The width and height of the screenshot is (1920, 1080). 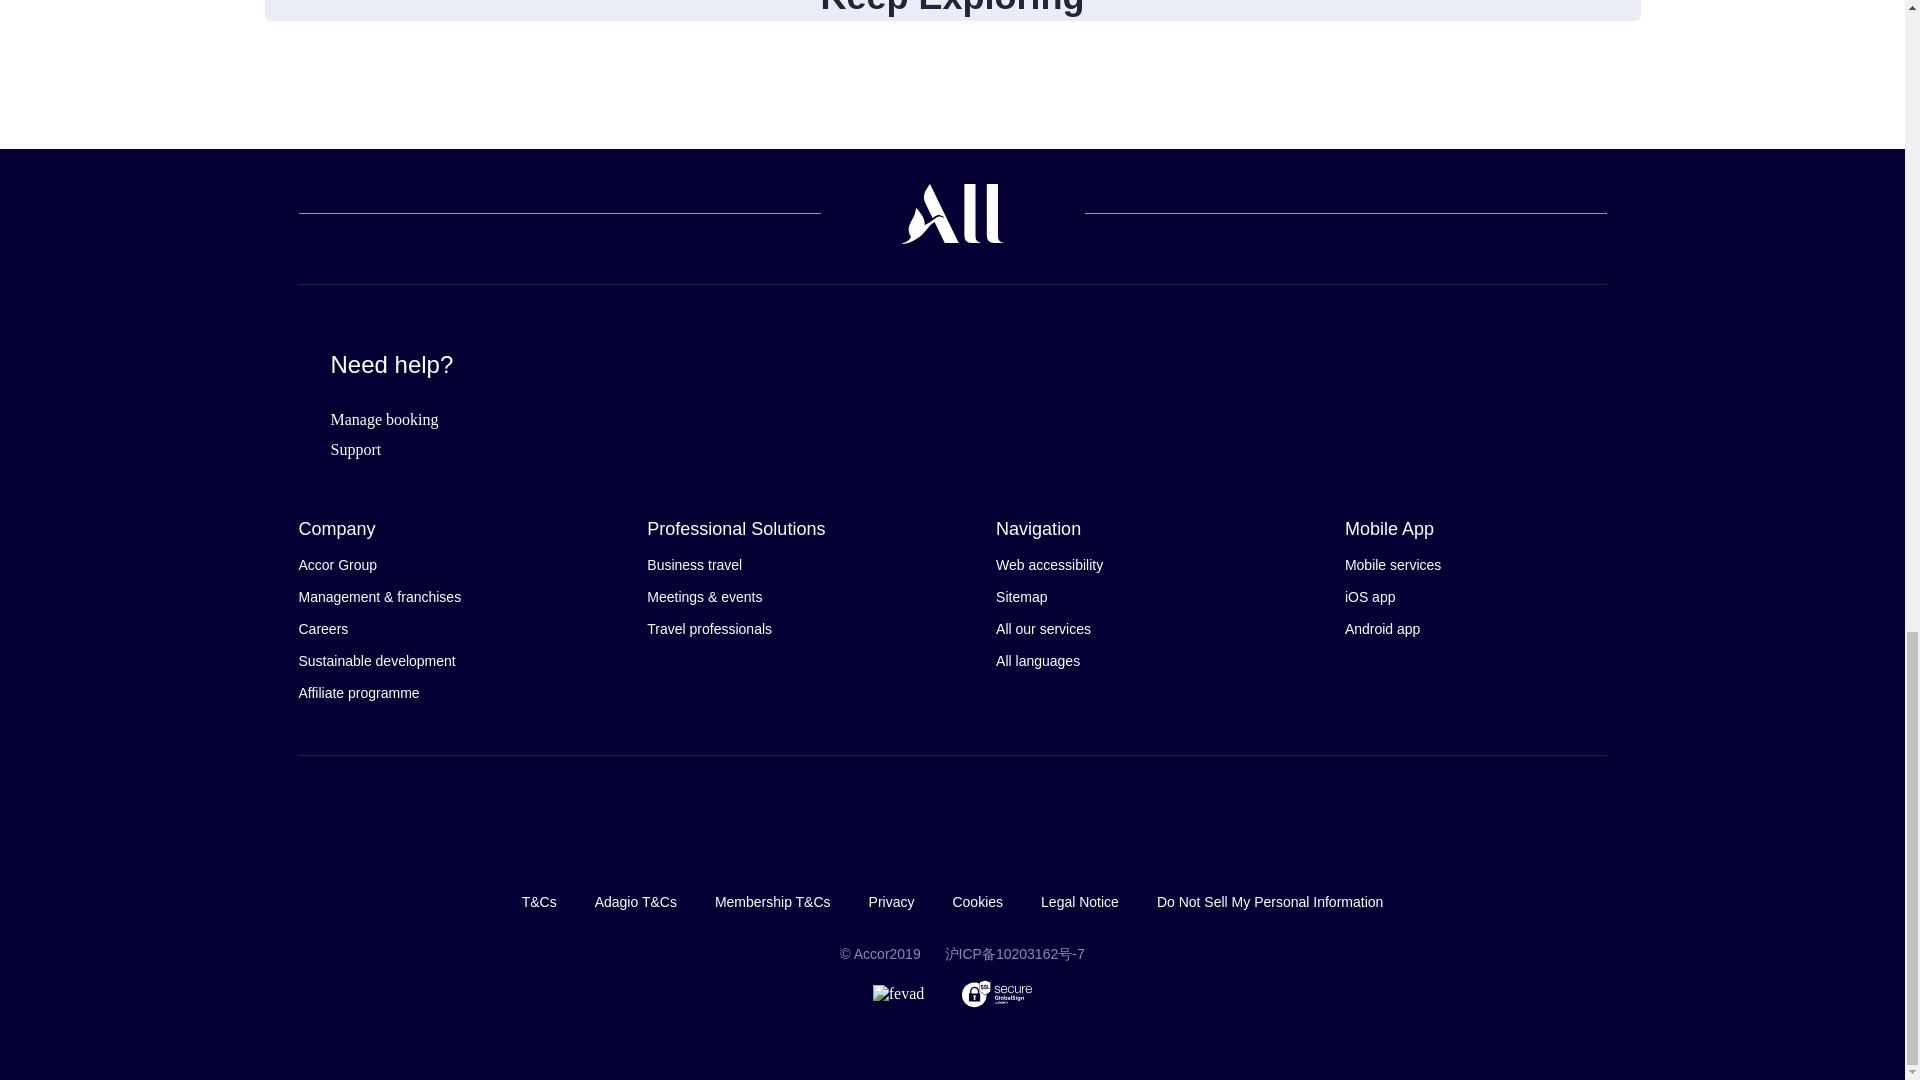 What do you see at coordinates (636, 902) in the screenshot?
I see `Adagio General Terms and Conditions of Services` at bounding box center [636, 902].